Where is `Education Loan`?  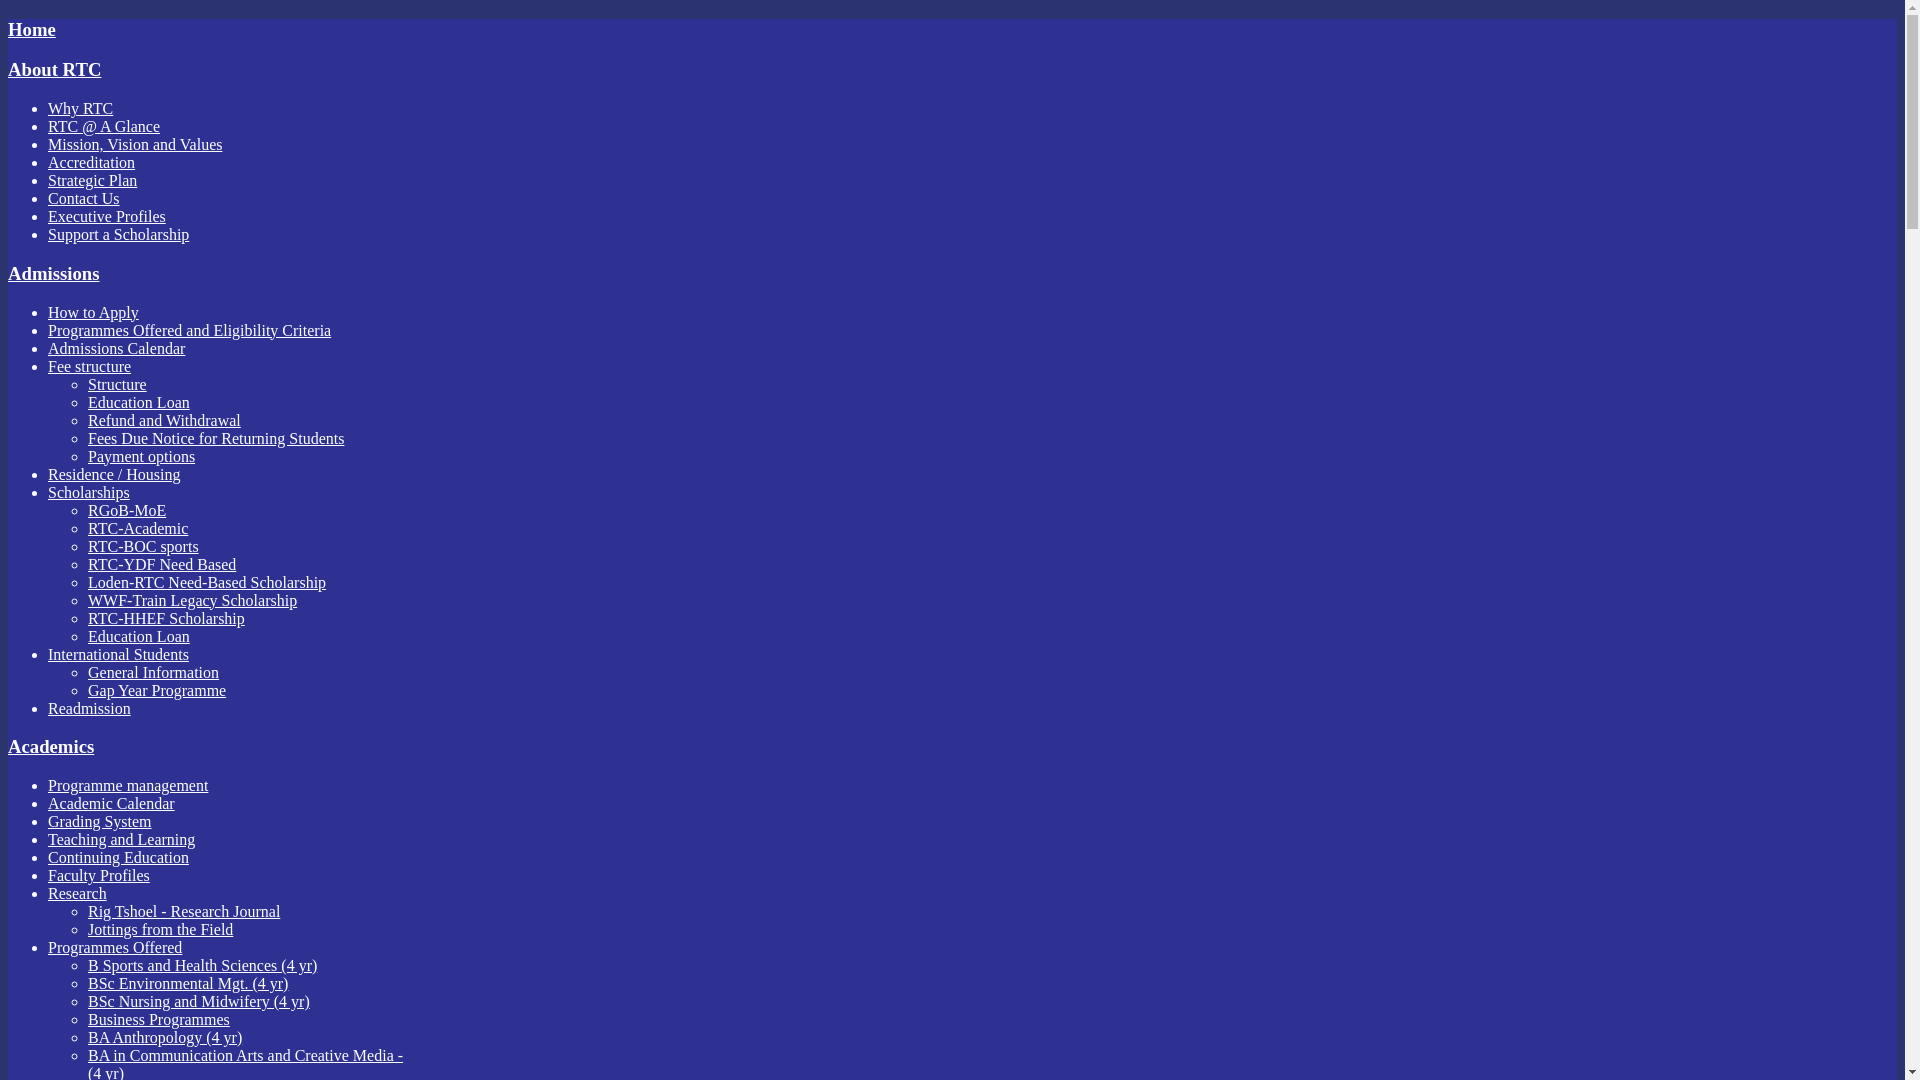
Education Loan is located at coordinates (139, 636).